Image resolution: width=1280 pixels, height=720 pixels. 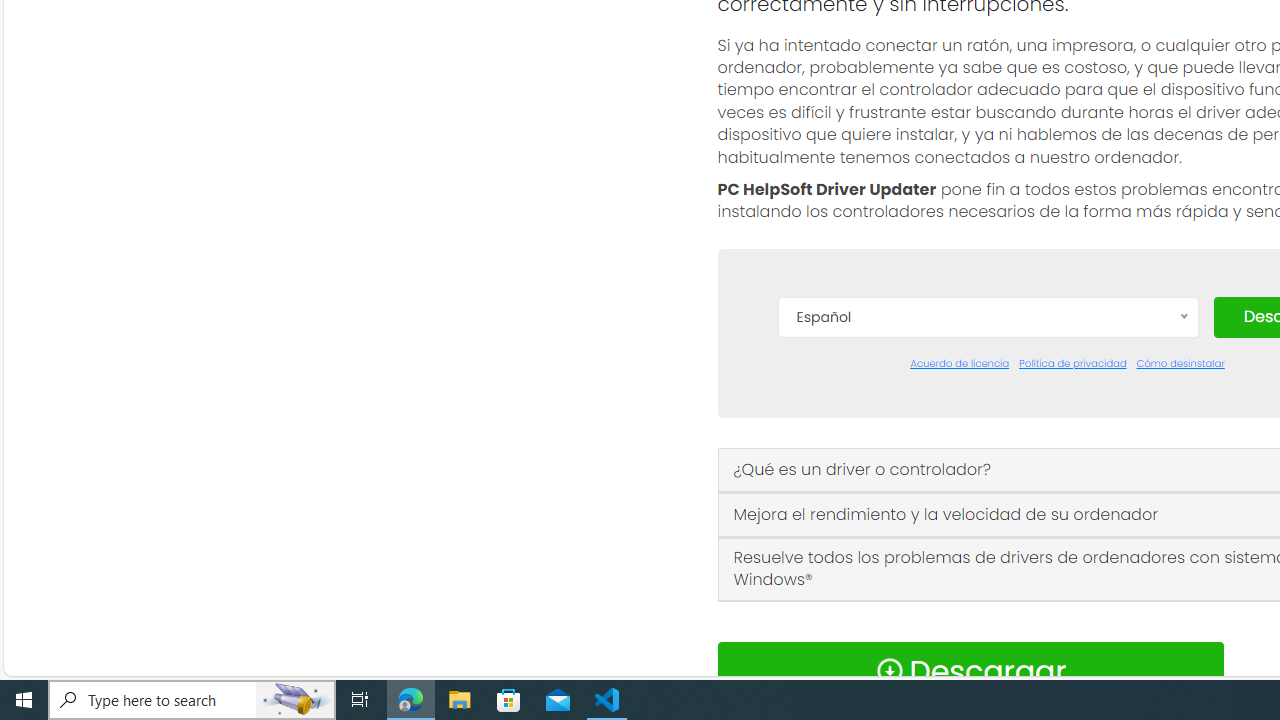 I want to click on Download Icon Descargar, so click(x=970, y=670).